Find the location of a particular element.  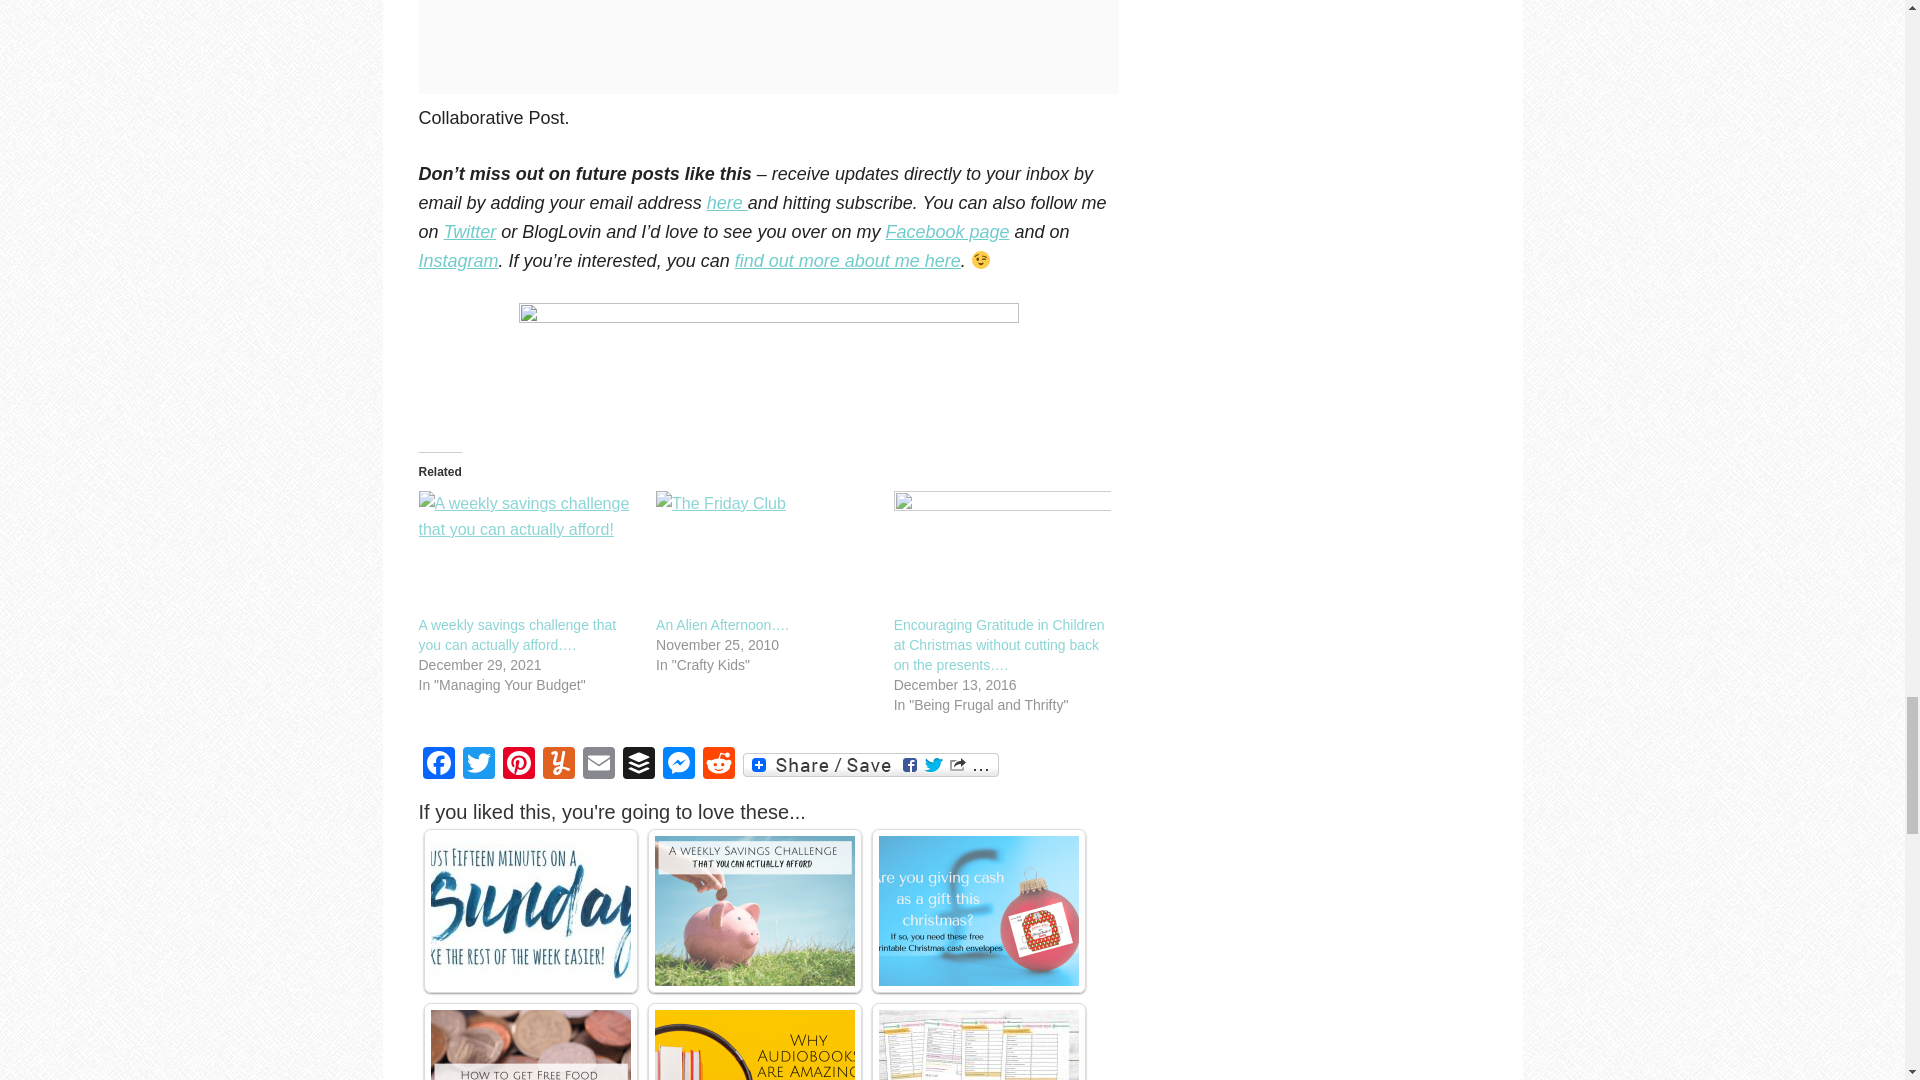

Facebook page is located at coordinates (947, 232).